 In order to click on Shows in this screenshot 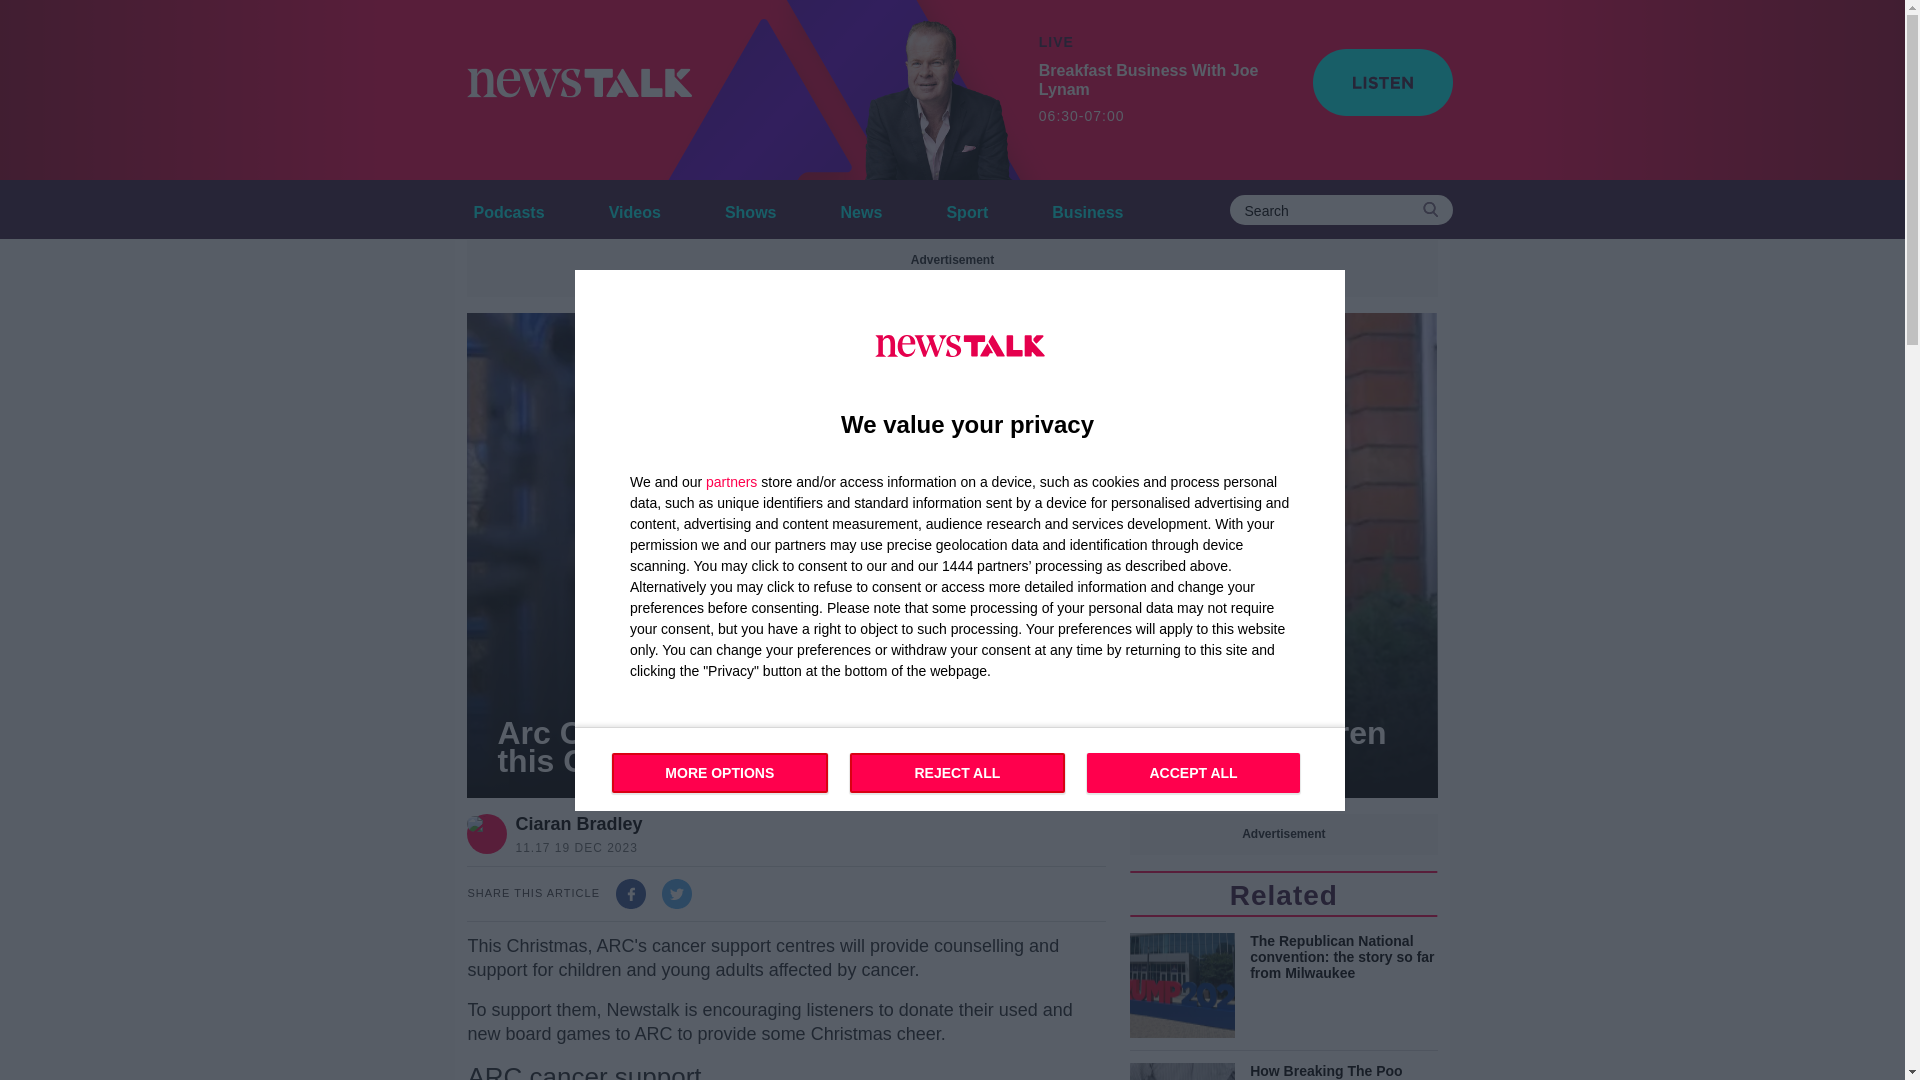, I will do `click(750, 209)`.